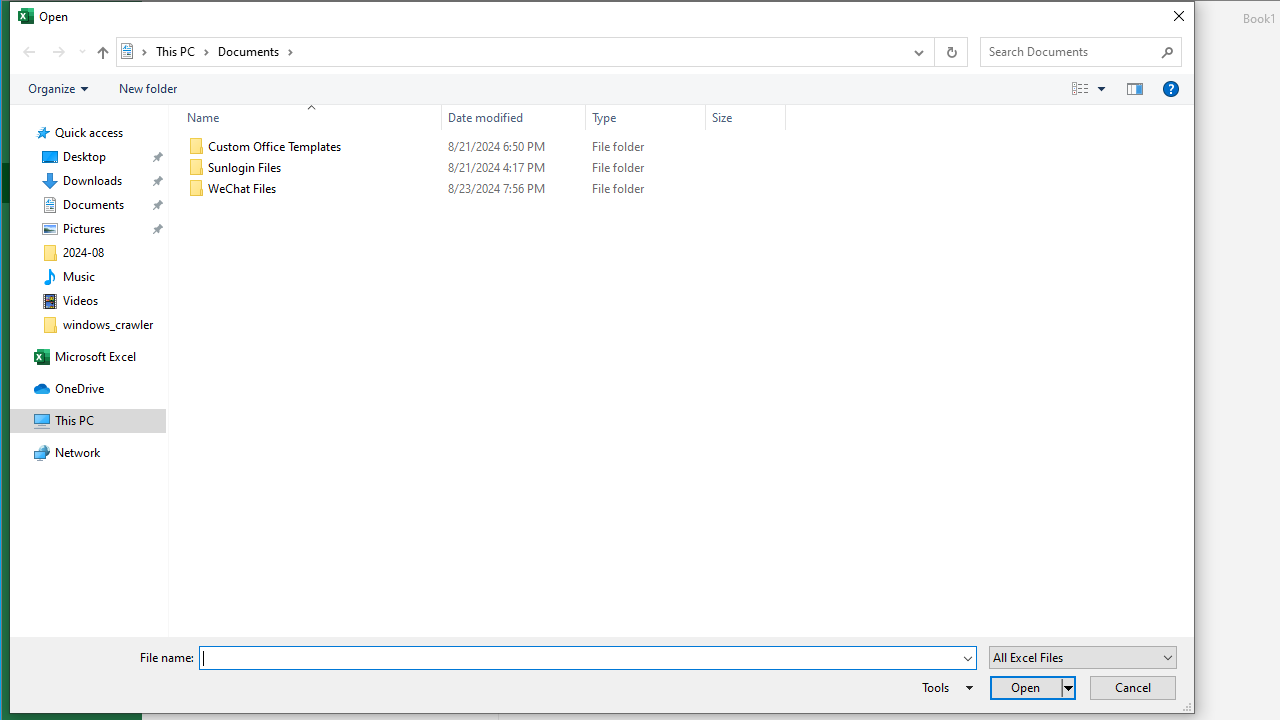 Image resolution: width=1280 pixels, height=720 pixels. Describe the element at coordinates (1168, 658) in the screenshot. I see `Open` at that location.